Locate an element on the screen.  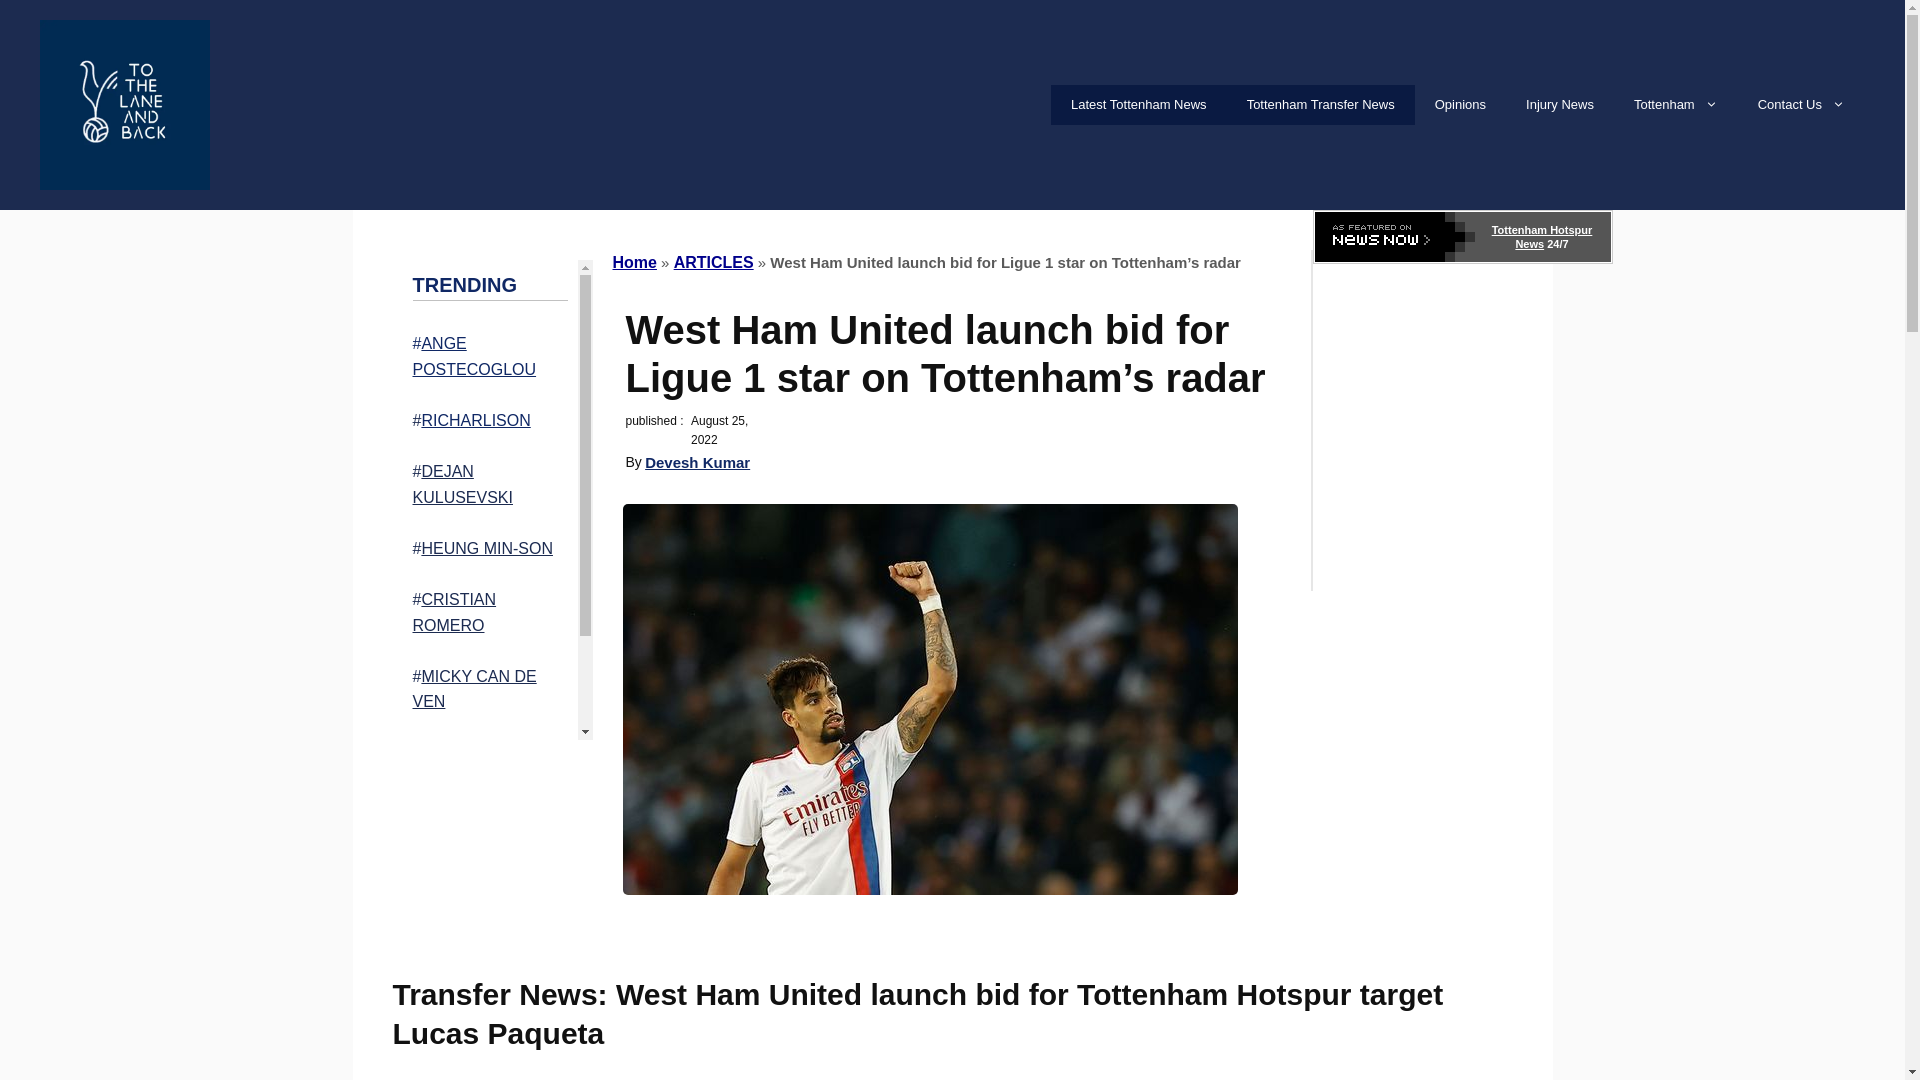
MICKY CAN DE VEN is located at coordinates (474, 689).